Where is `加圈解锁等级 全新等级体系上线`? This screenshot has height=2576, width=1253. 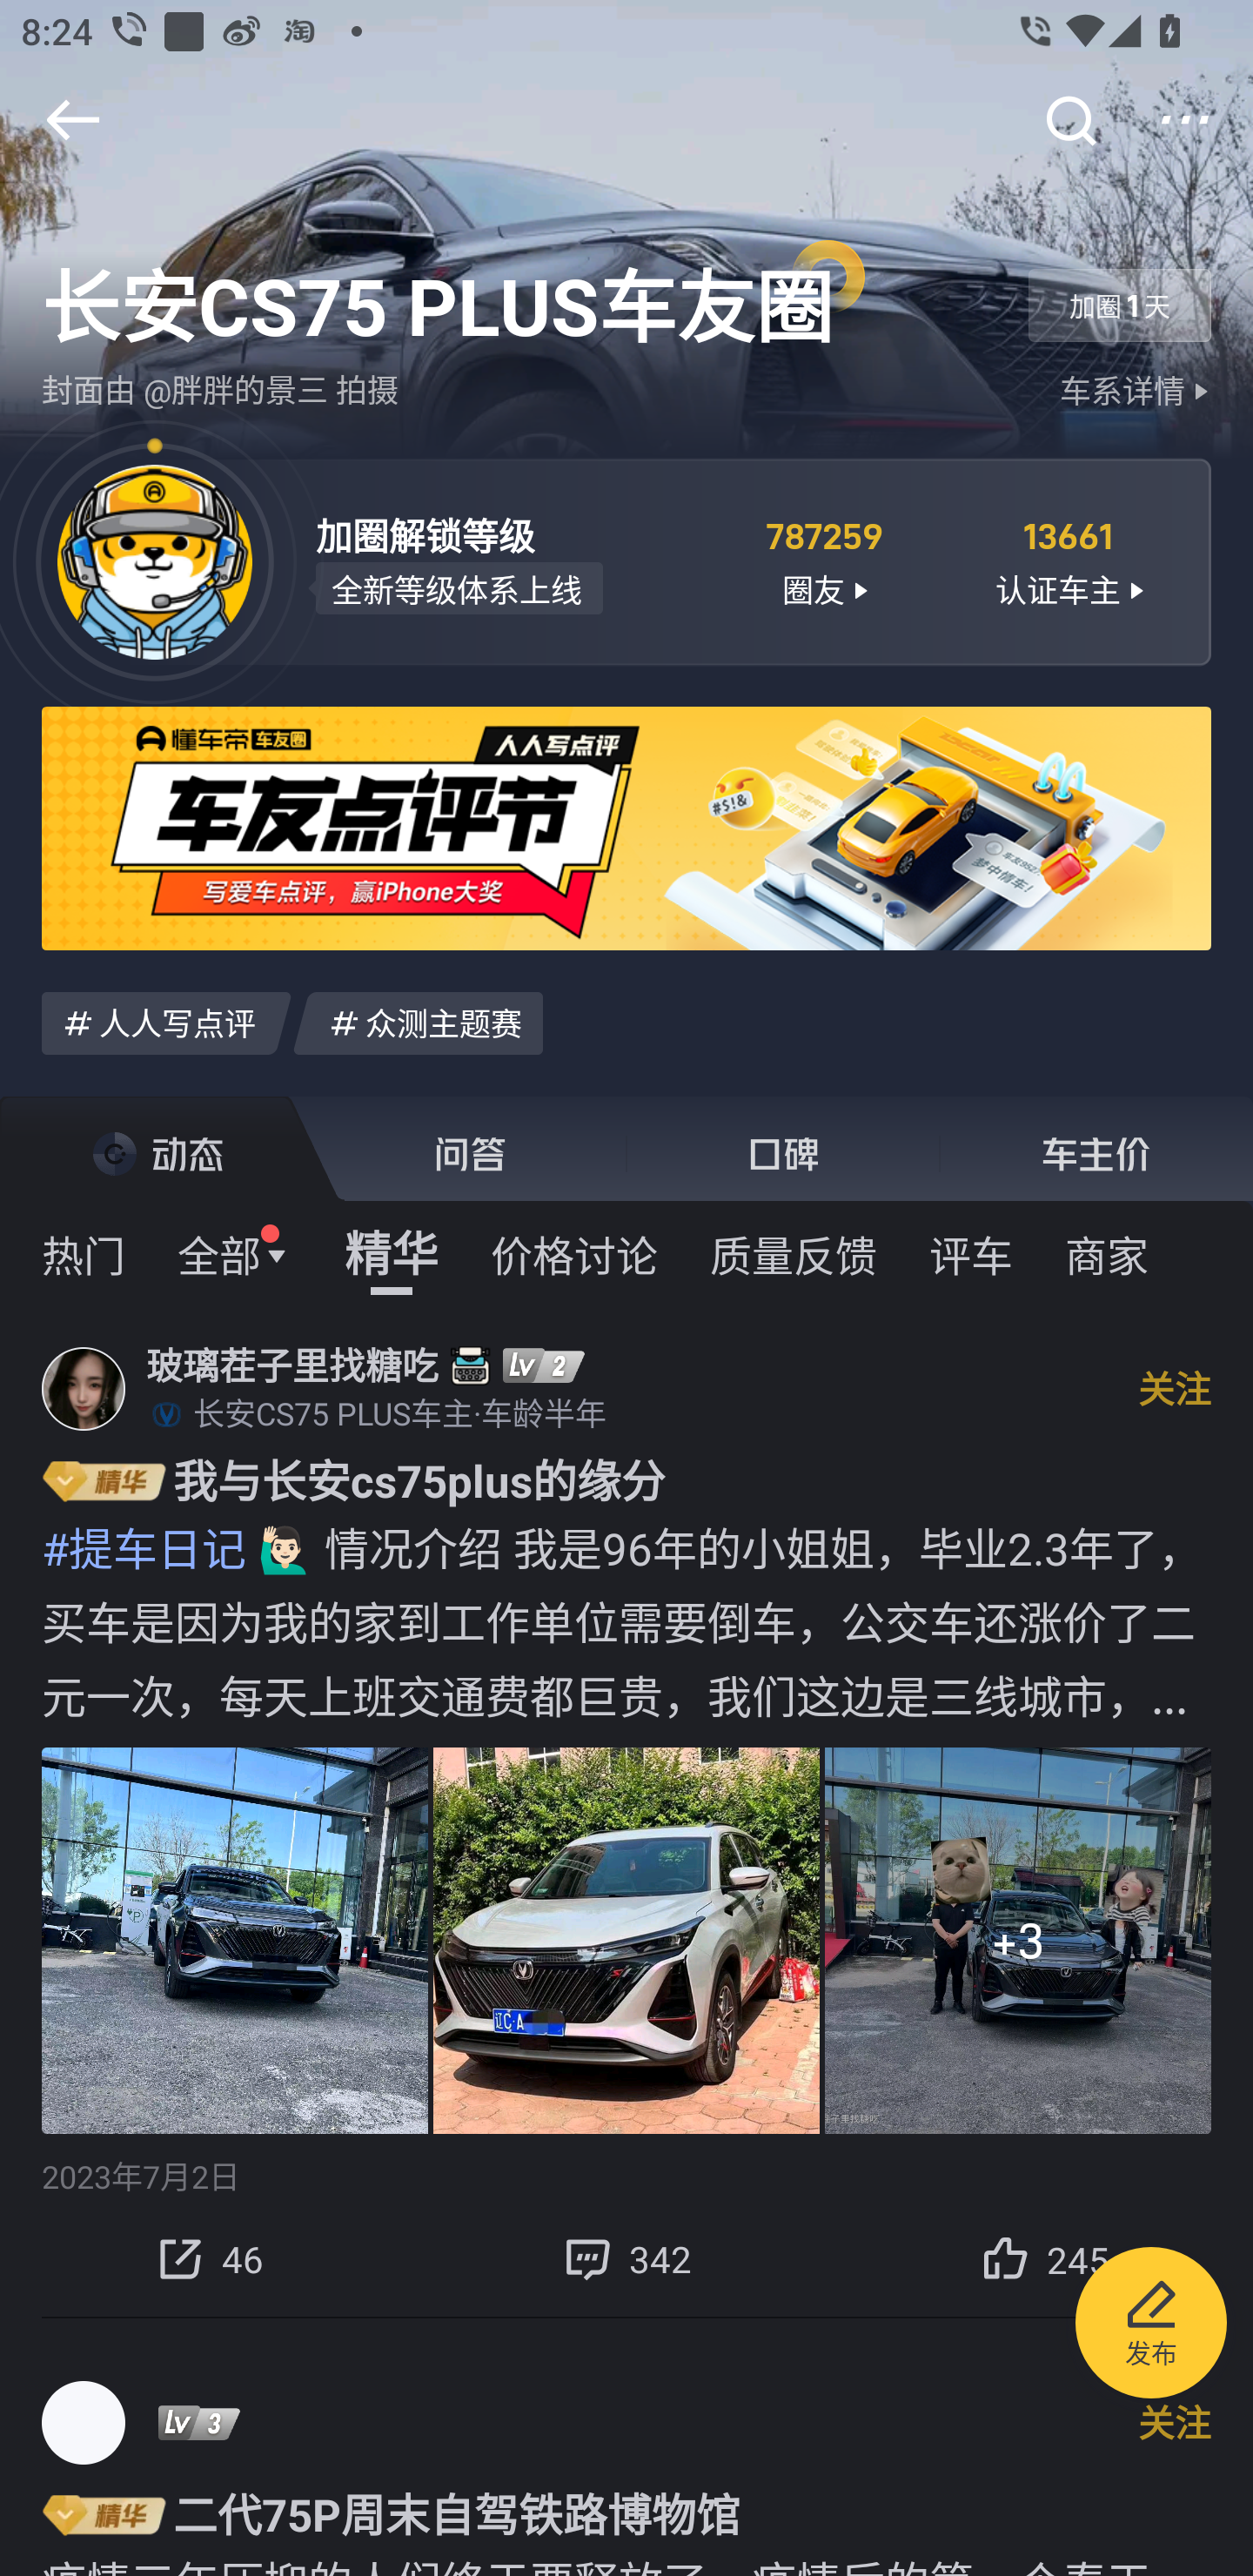 加圈解锁等级 全新等级体系上线 is located at coordinates (505, 560).